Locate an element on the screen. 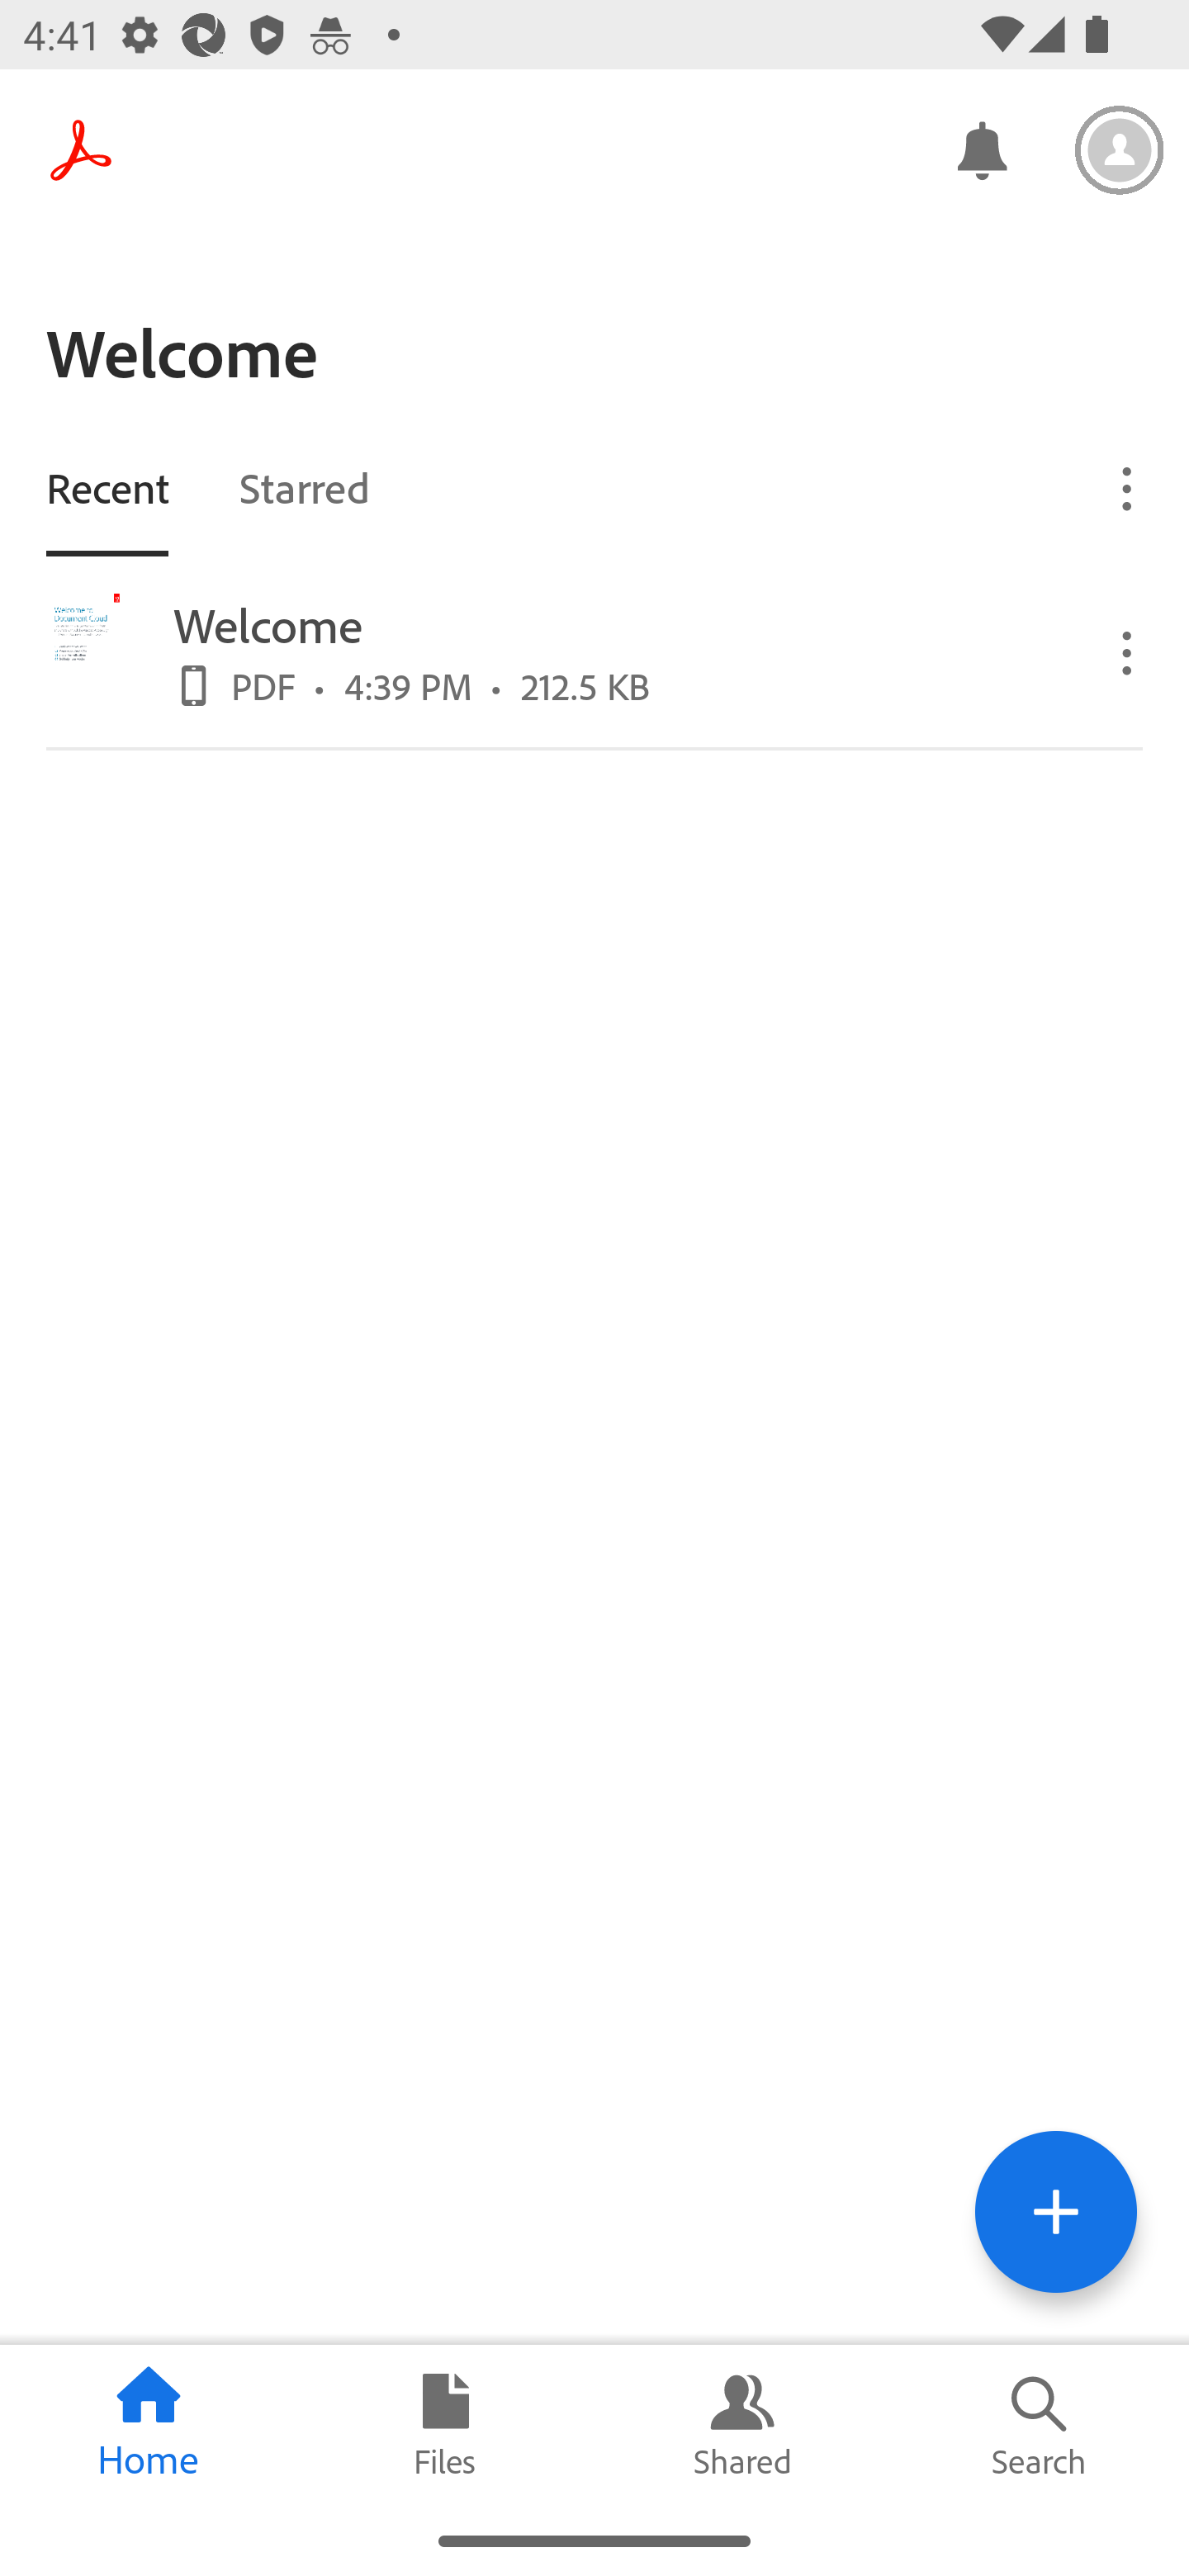 The width and height of the screenshot is (1189, 2576). Notifications is located at coordinates (981, 149).